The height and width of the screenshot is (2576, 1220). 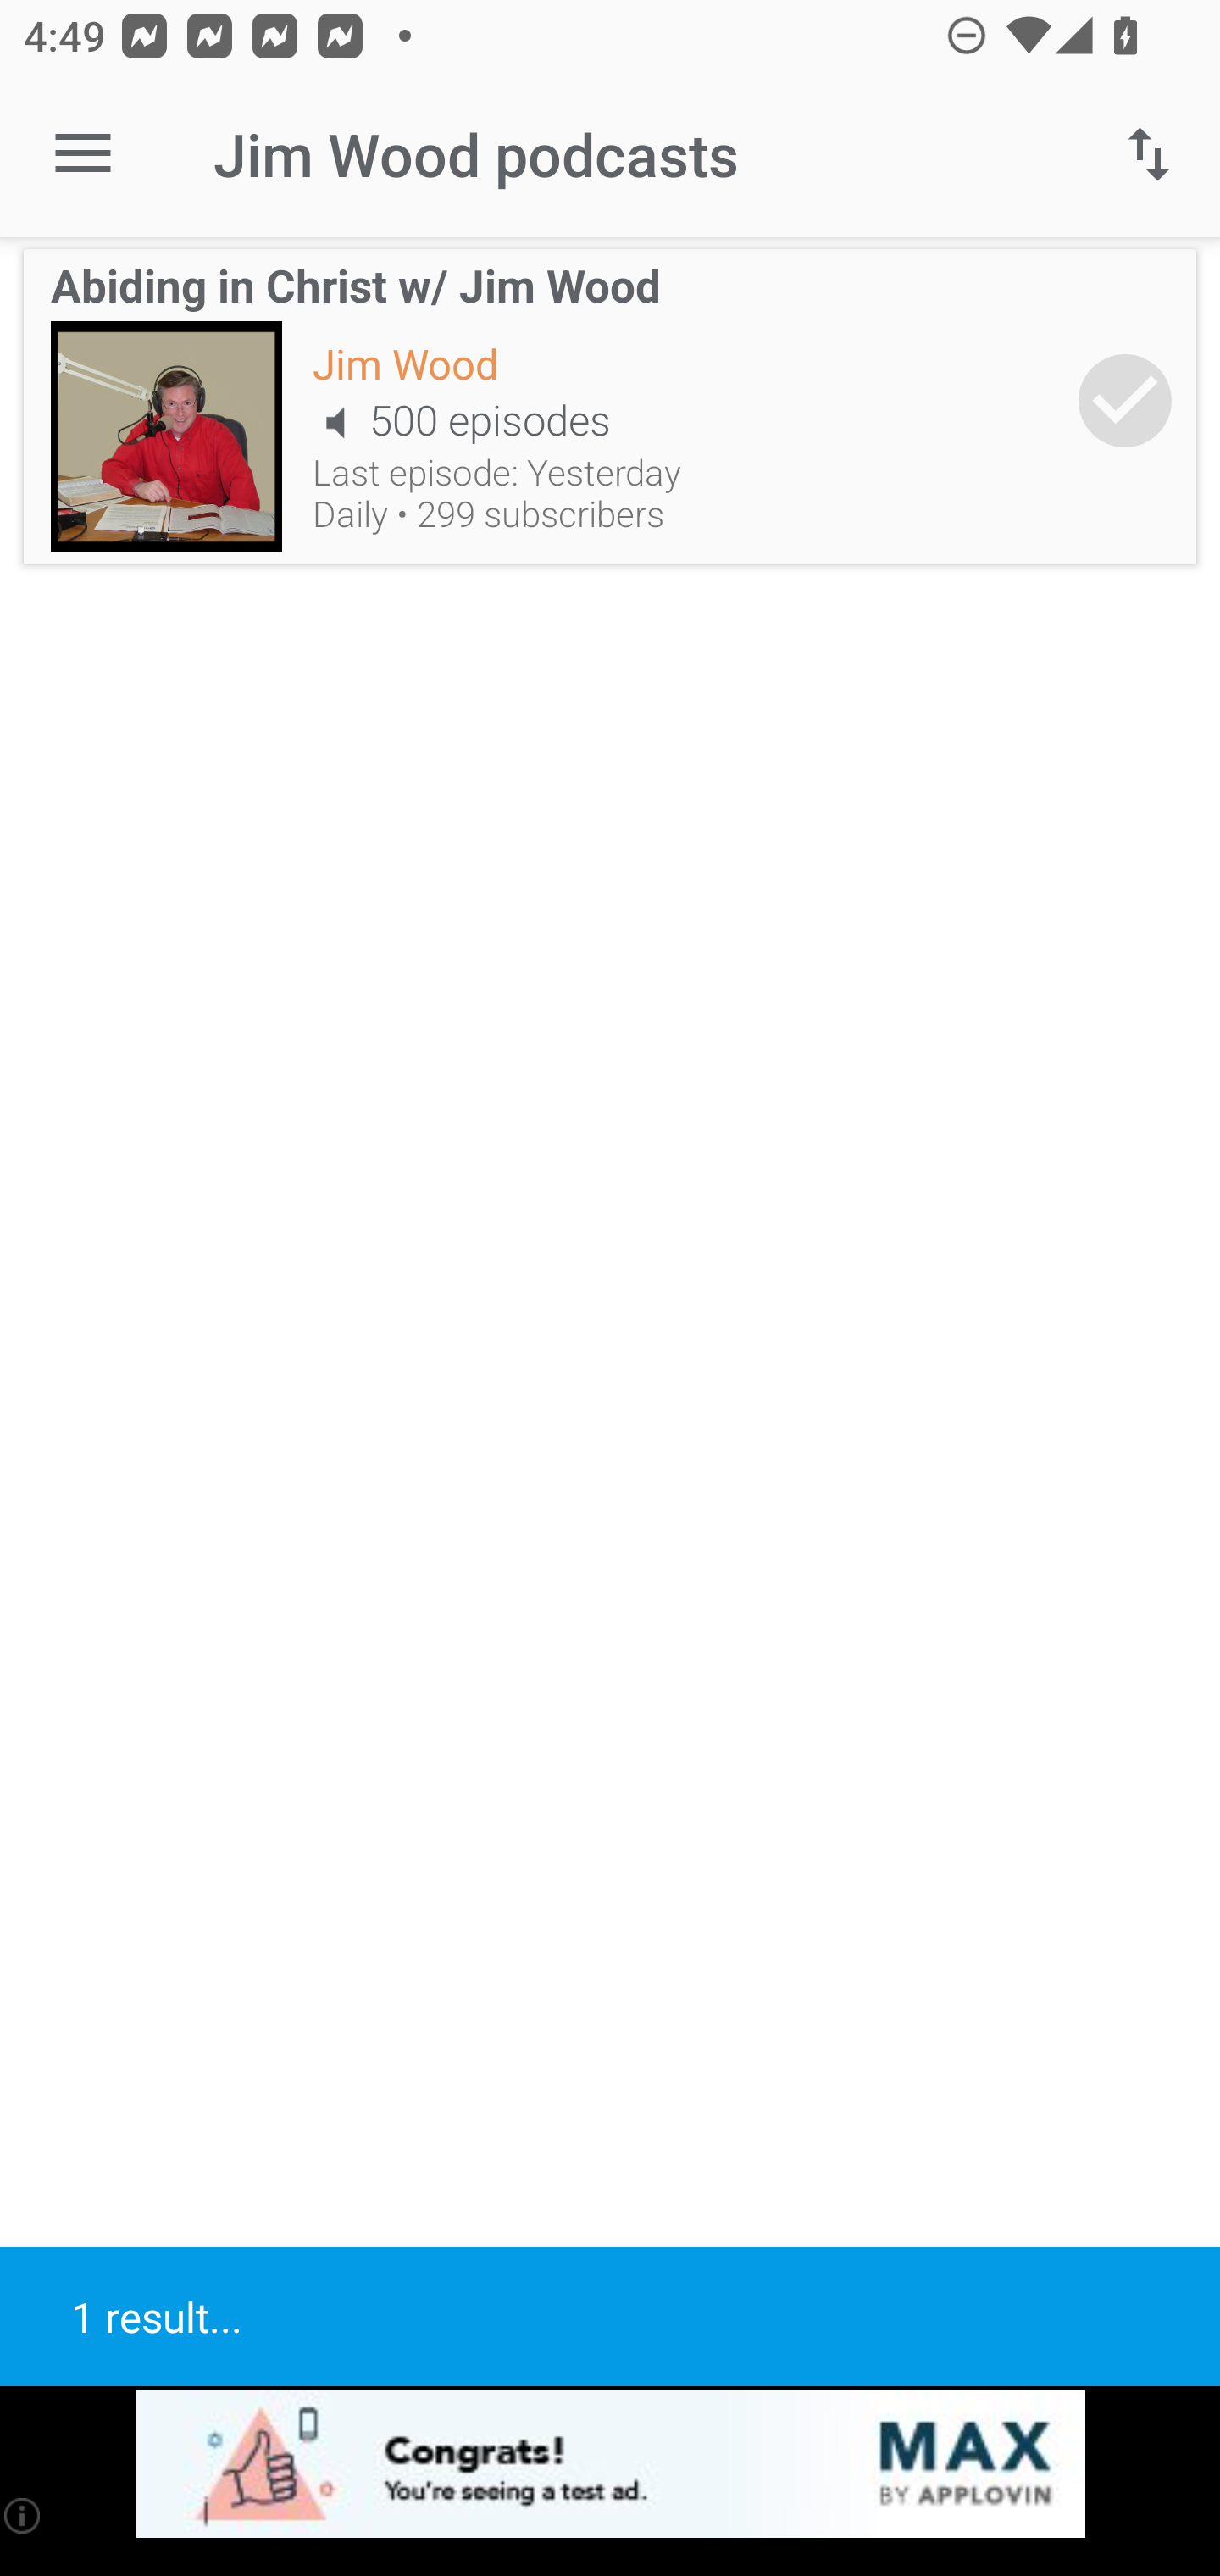 I want to click on app-monetization, so click(x=610, y=2465).